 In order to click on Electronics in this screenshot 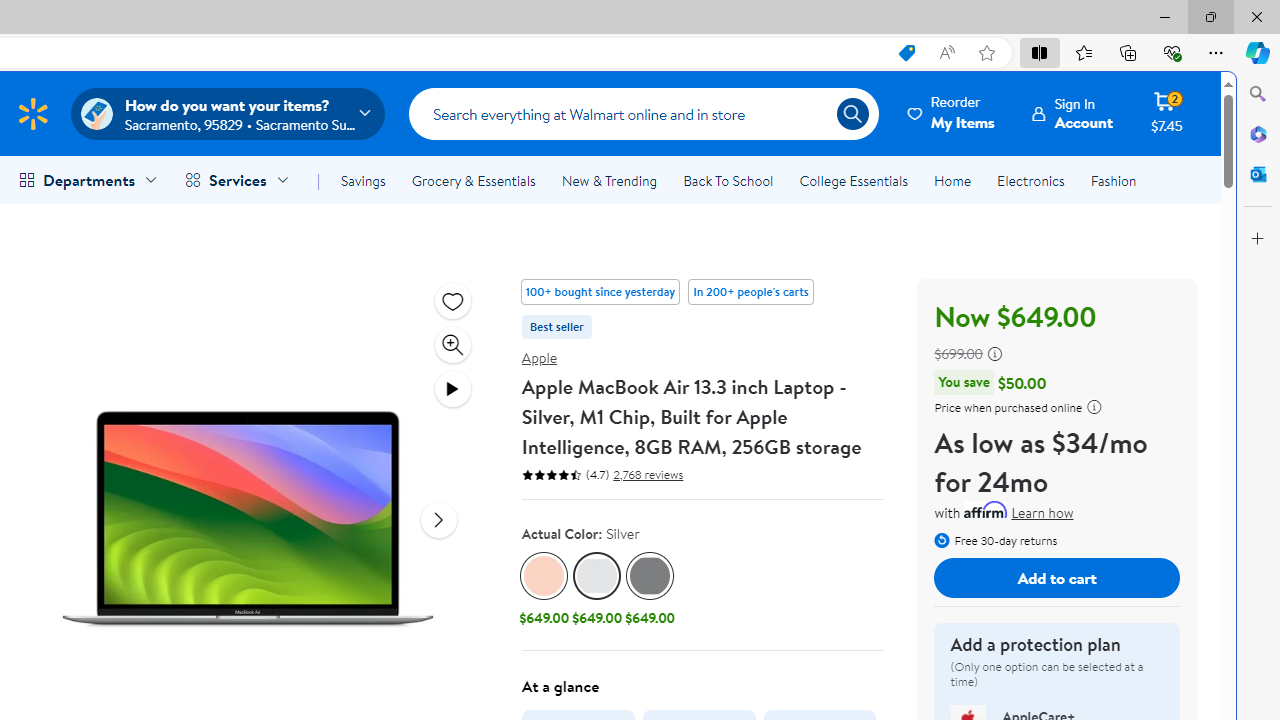, I will do `click(1030, 180)`.